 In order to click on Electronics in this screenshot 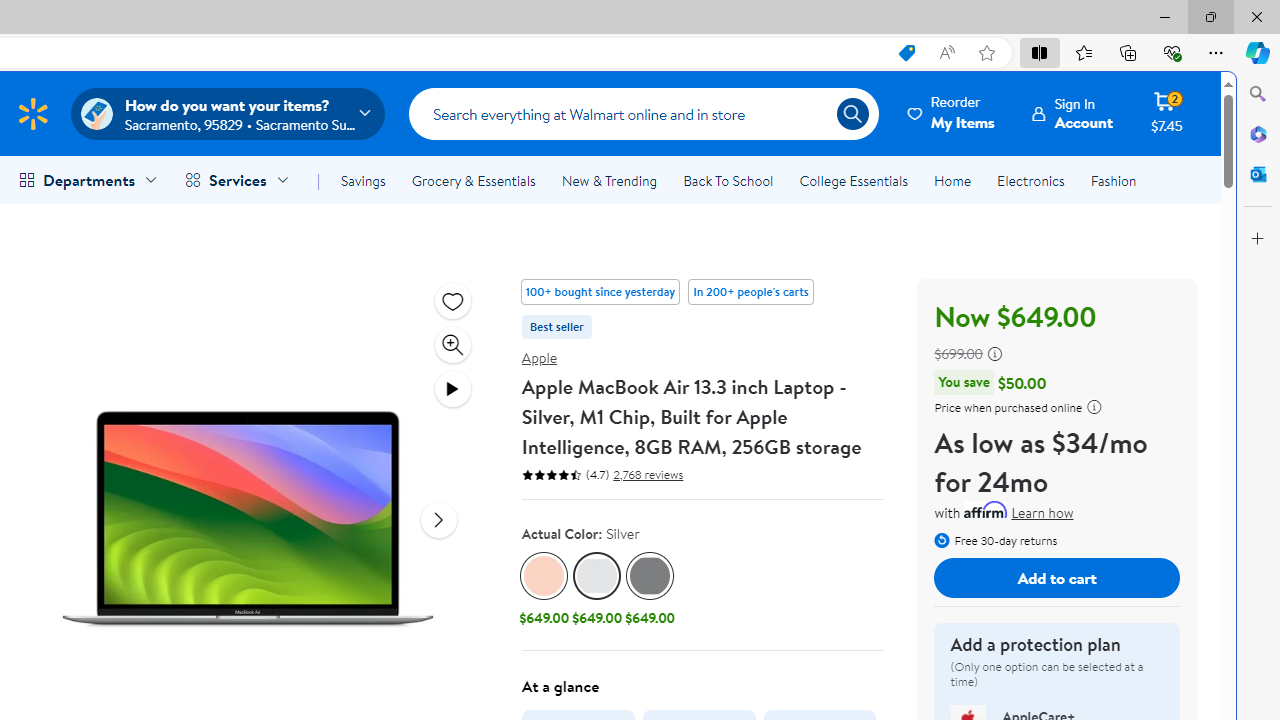, I will do `click(1030, 180)`.